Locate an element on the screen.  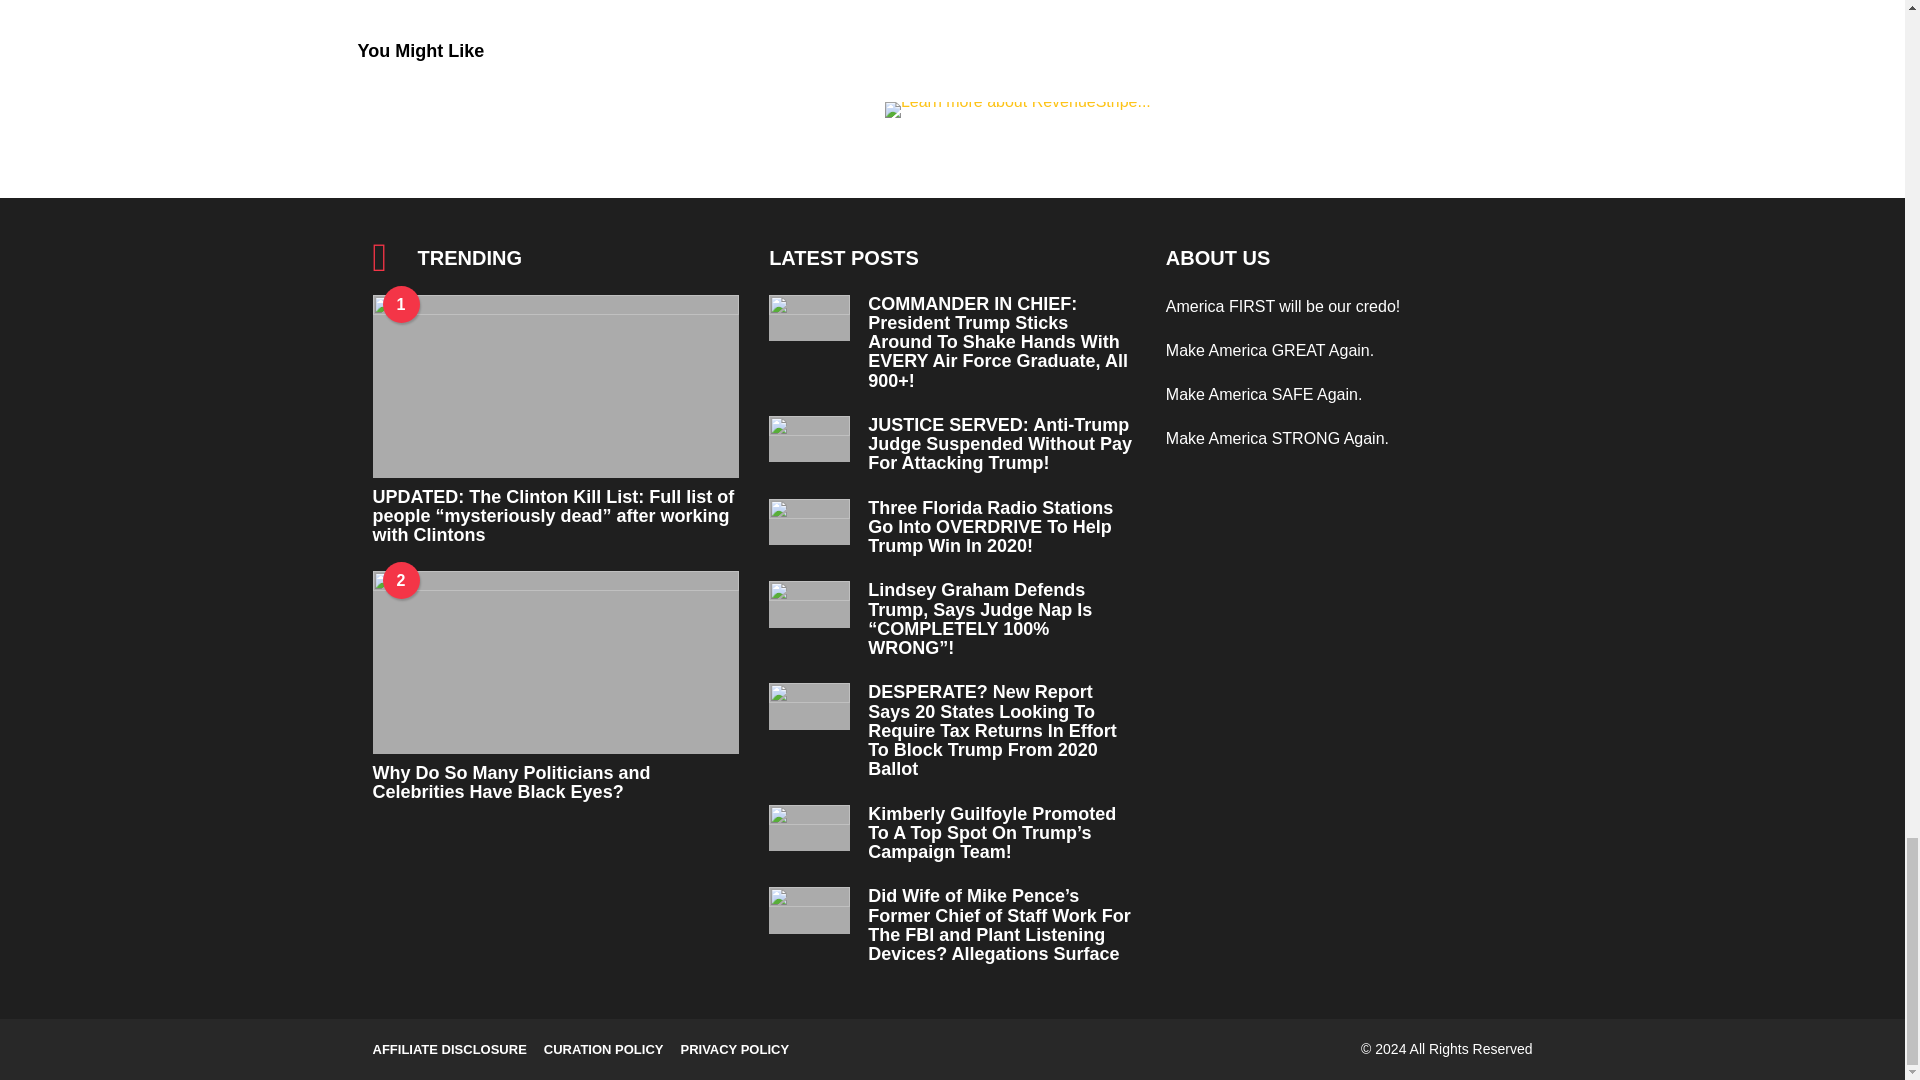
Why Do So Many Politicians and Celebrities Have Black Eyes? is located at coordinates (556, 662).